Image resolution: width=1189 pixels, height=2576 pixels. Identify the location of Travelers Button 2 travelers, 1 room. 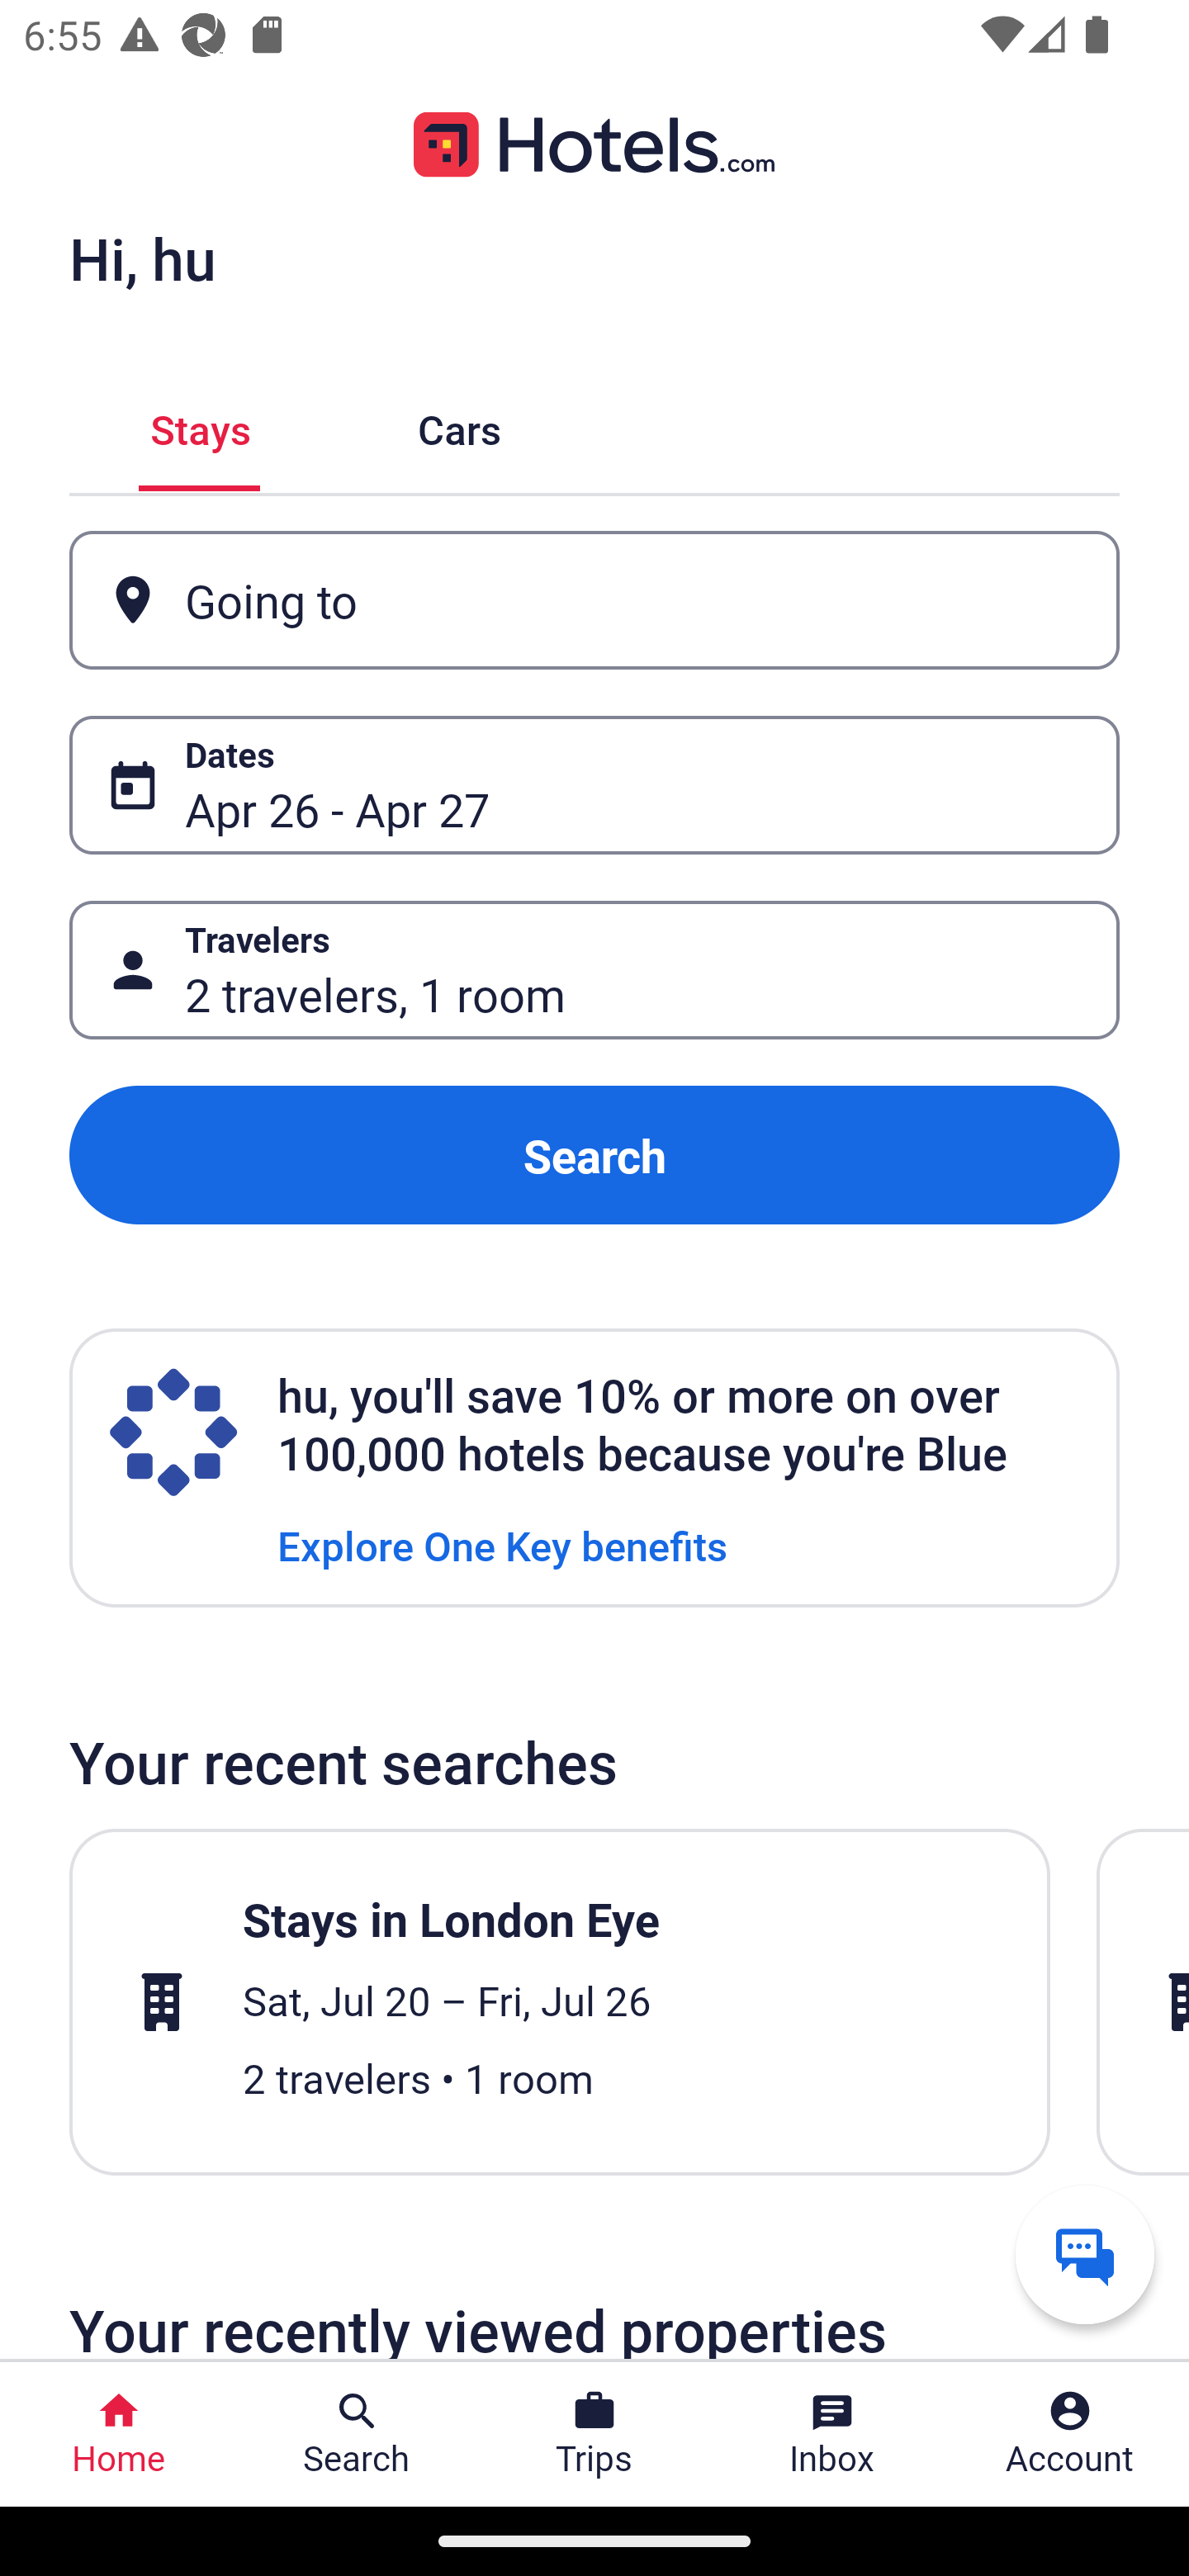
(594, 971).